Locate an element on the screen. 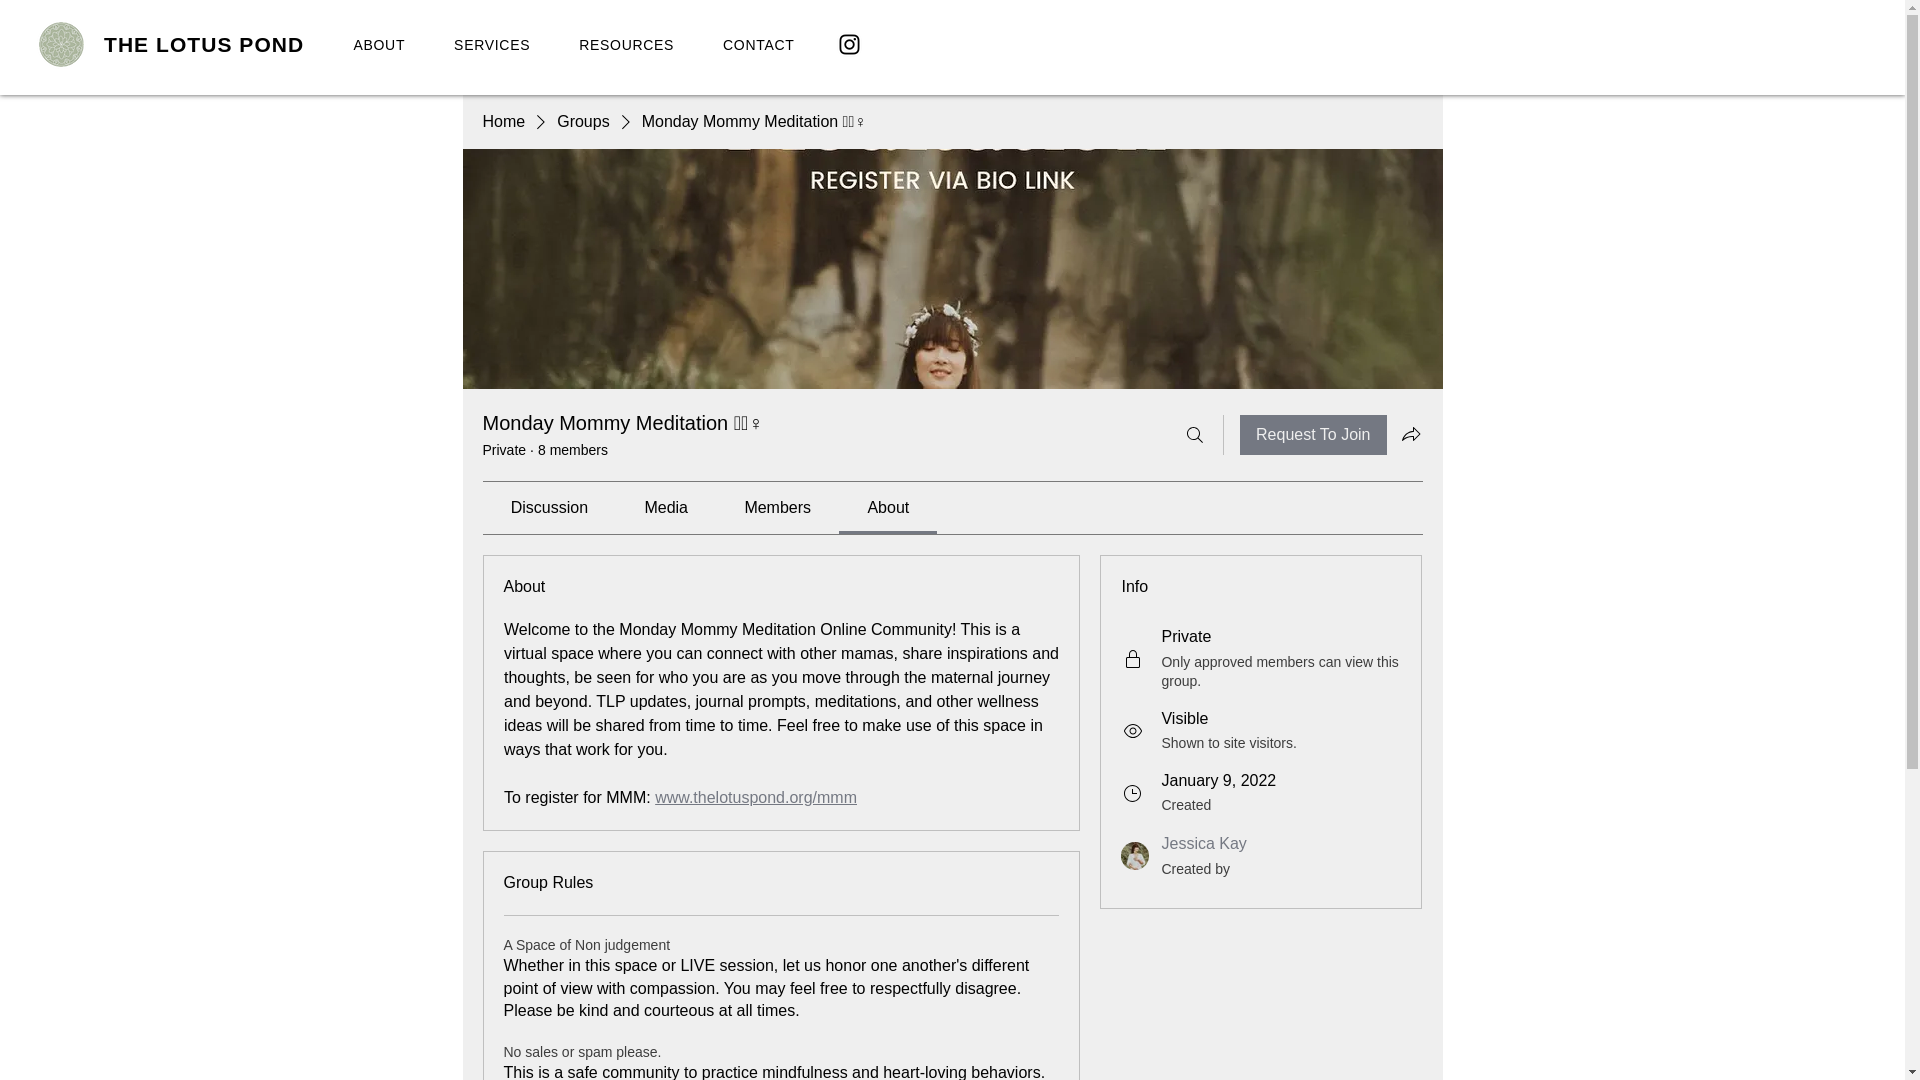  Request To Join is located at coordinates (1204, 843).